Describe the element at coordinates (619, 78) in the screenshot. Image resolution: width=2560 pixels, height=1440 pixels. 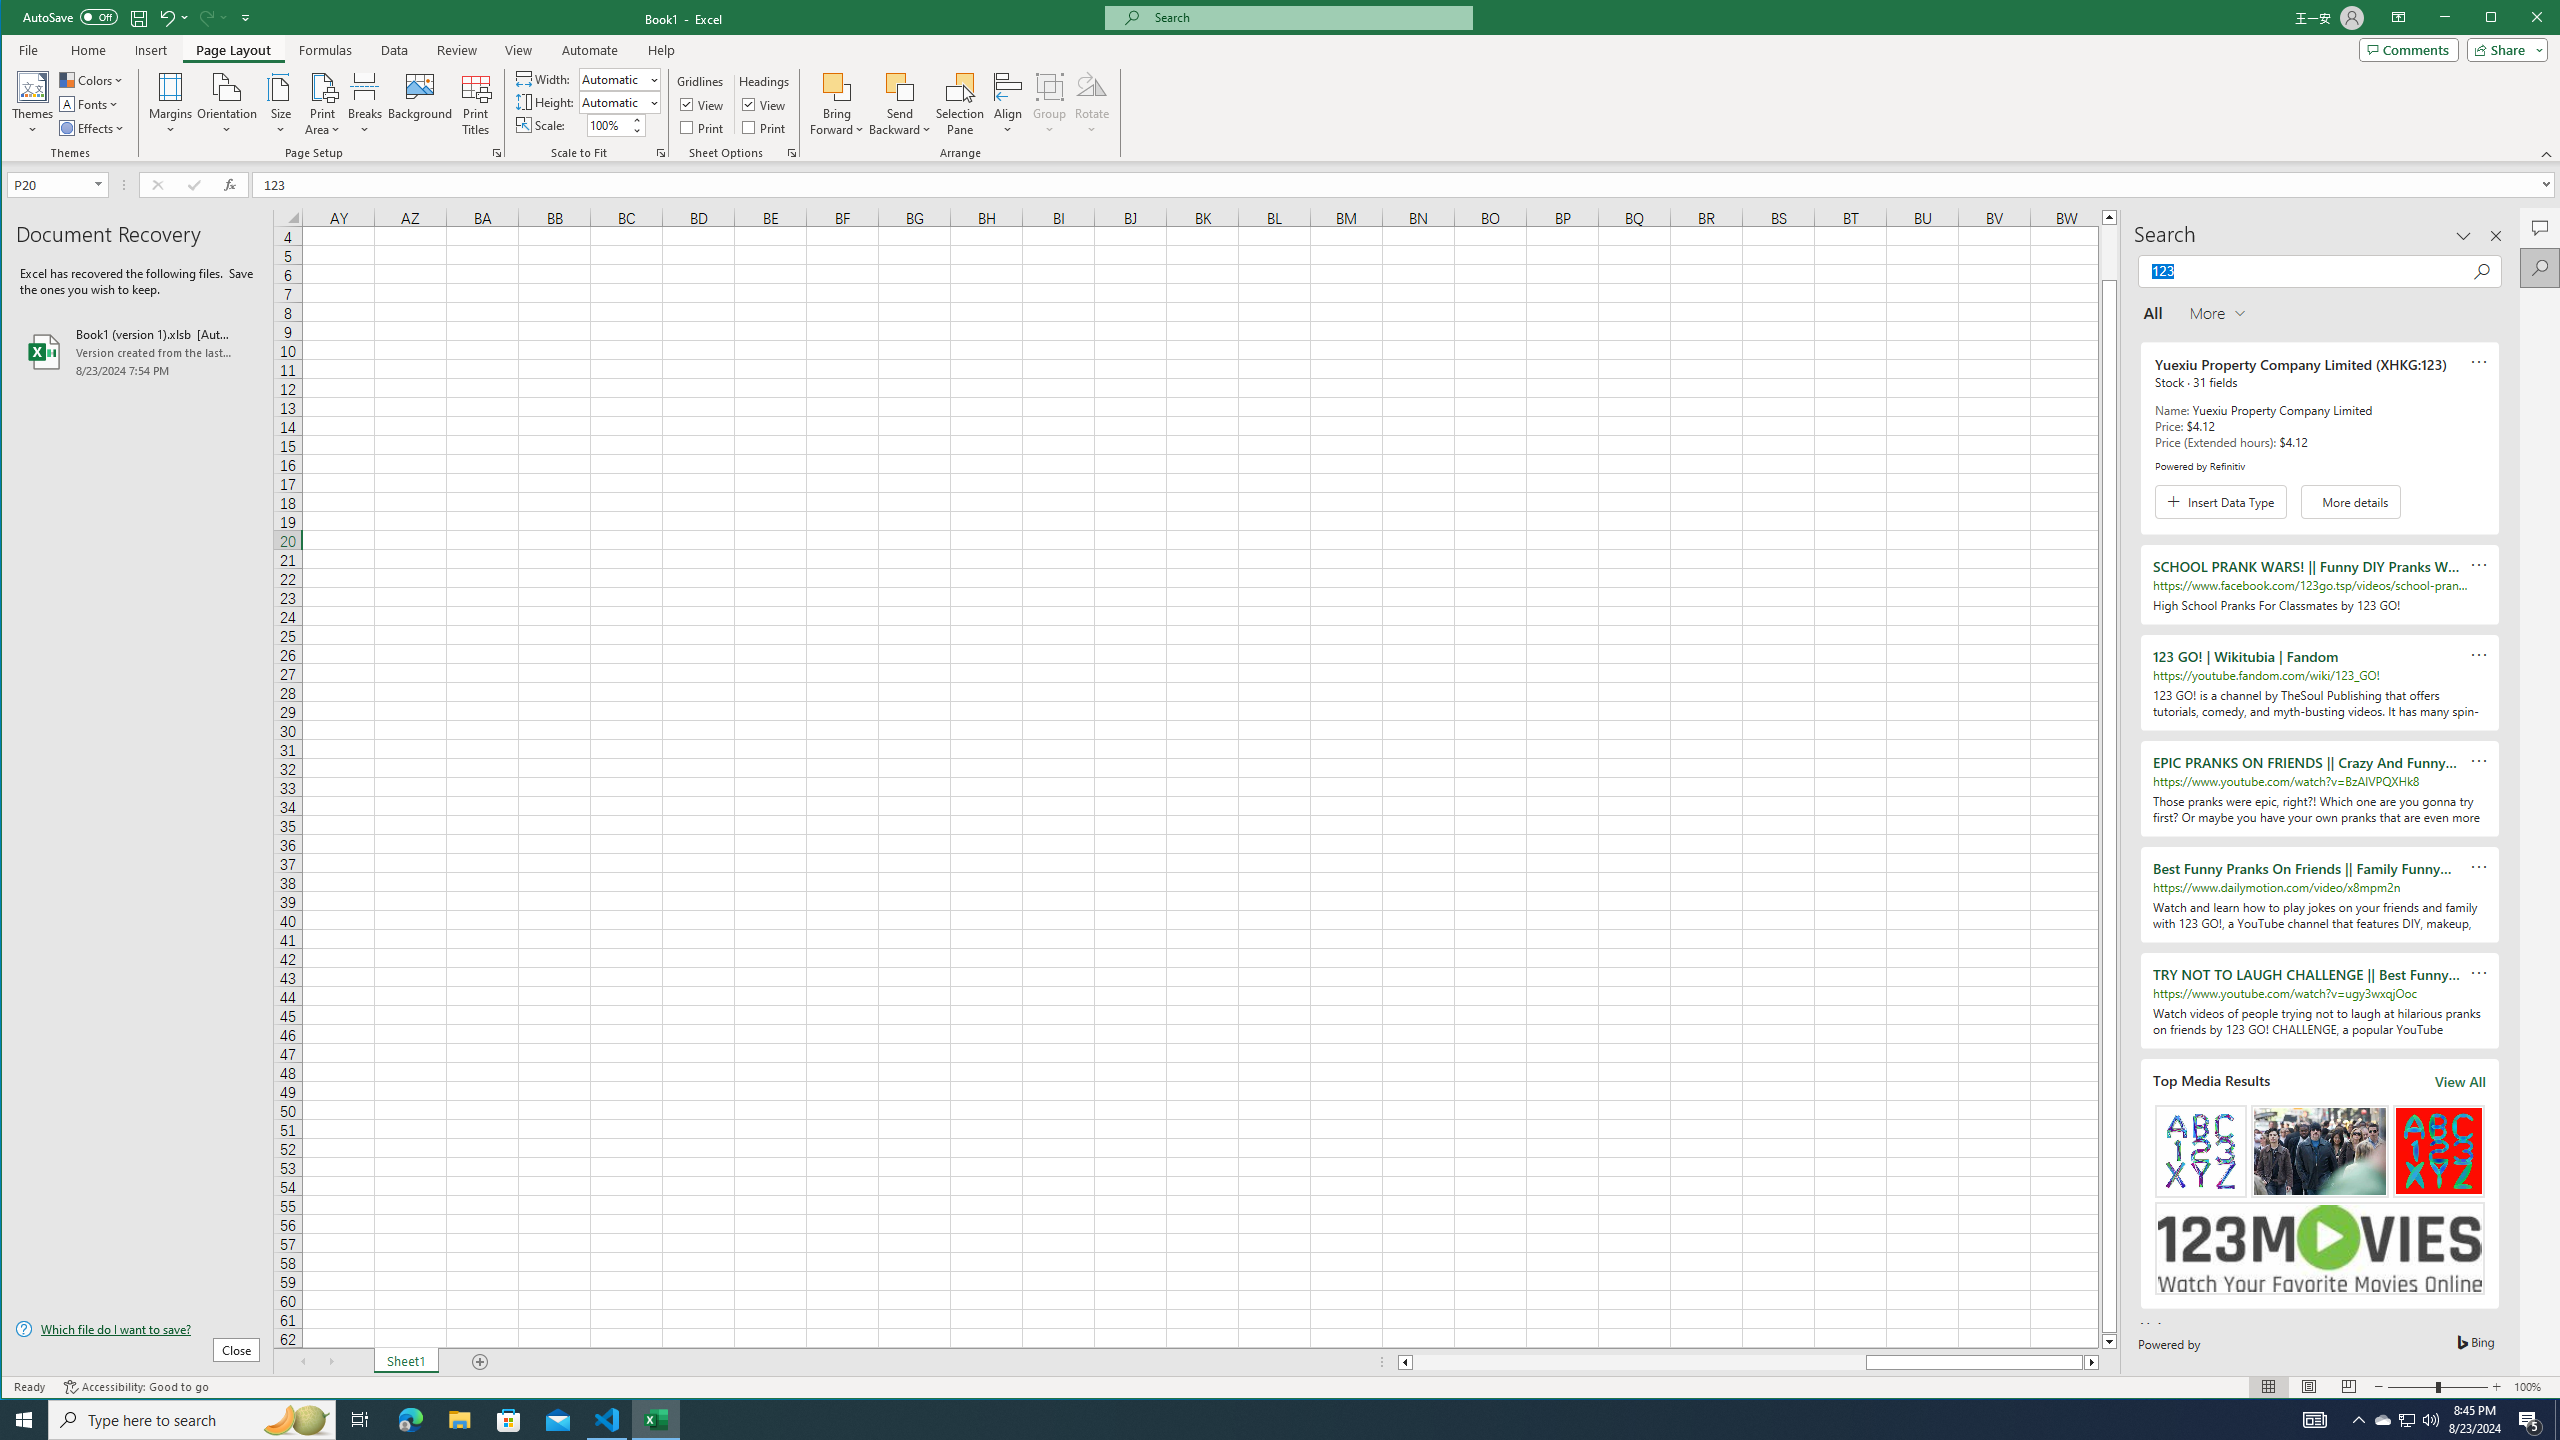
I see `Width` at that location.